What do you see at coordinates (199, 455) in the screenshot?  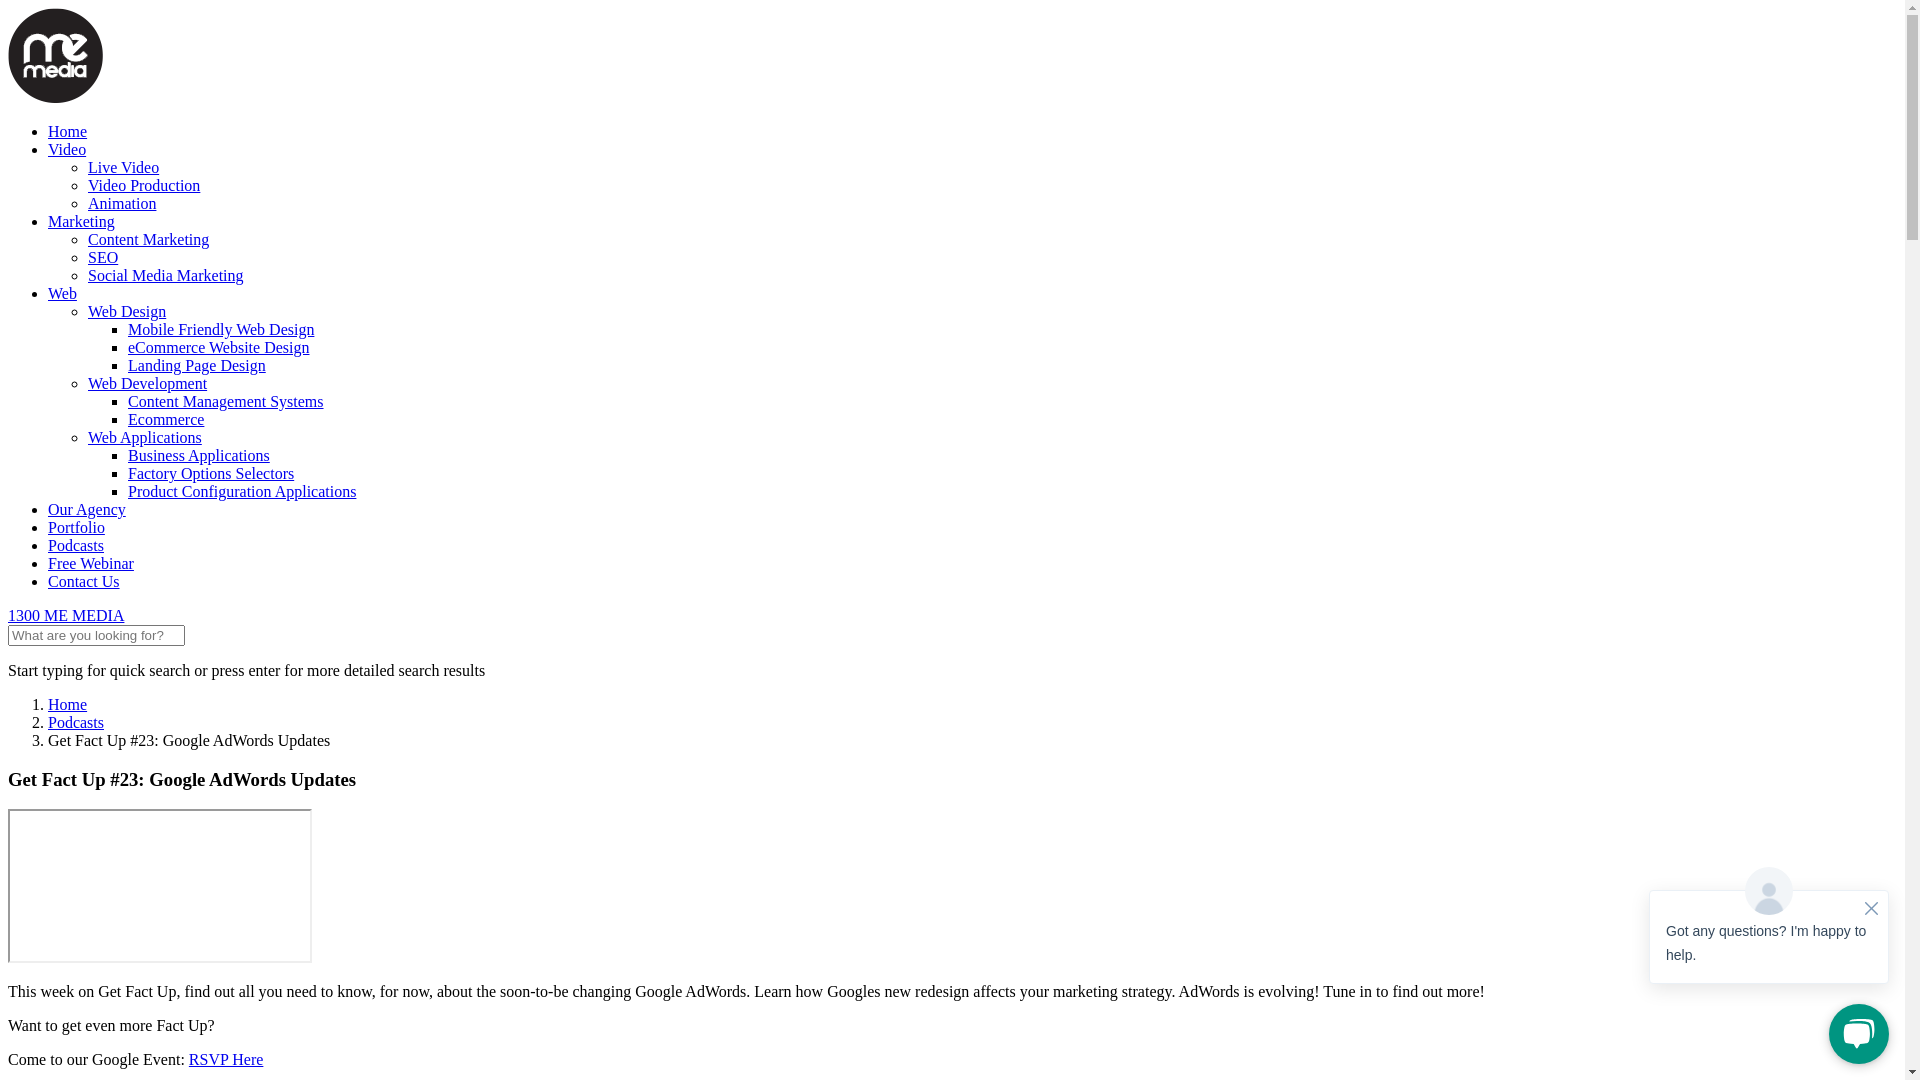 I see `Business Applications` at bounding box center [199, 455].